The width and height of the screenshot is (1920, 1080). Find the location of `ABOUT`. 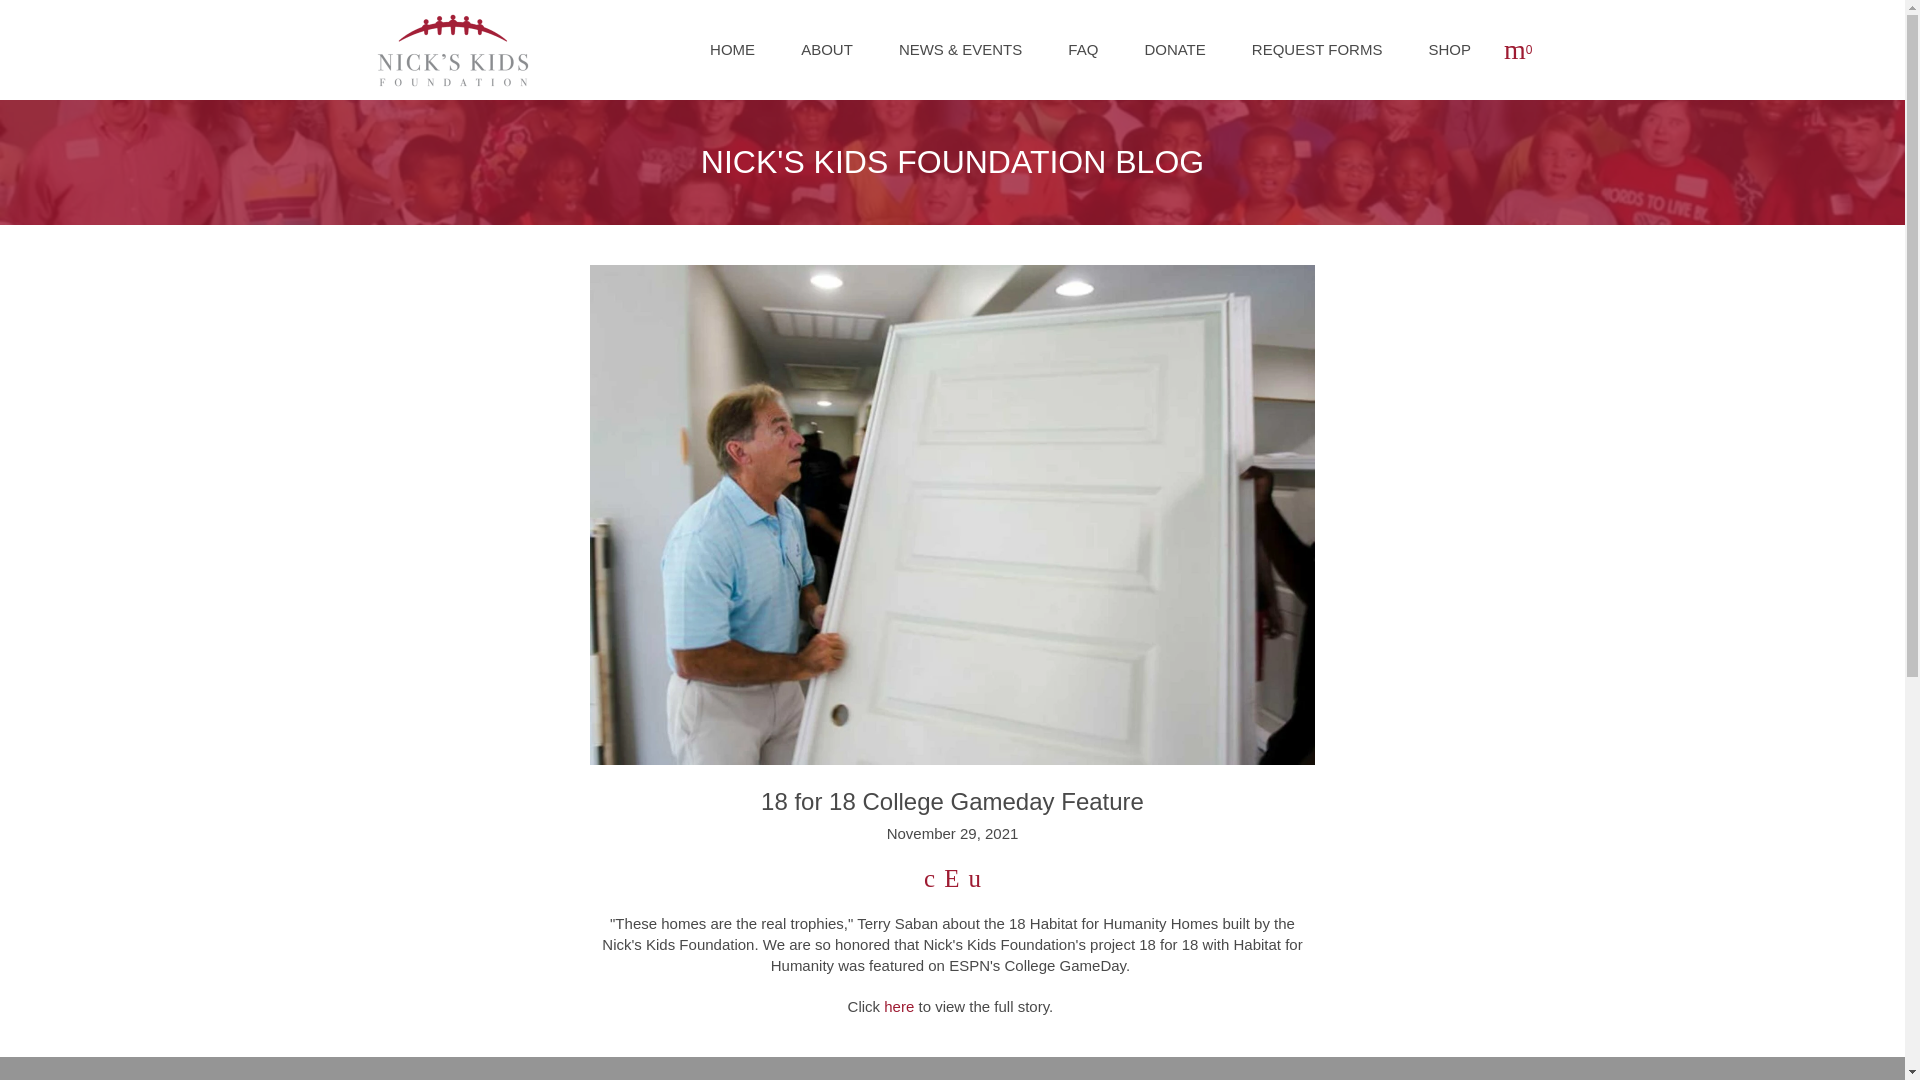

ABOUT is located at coordinates (826, 50).